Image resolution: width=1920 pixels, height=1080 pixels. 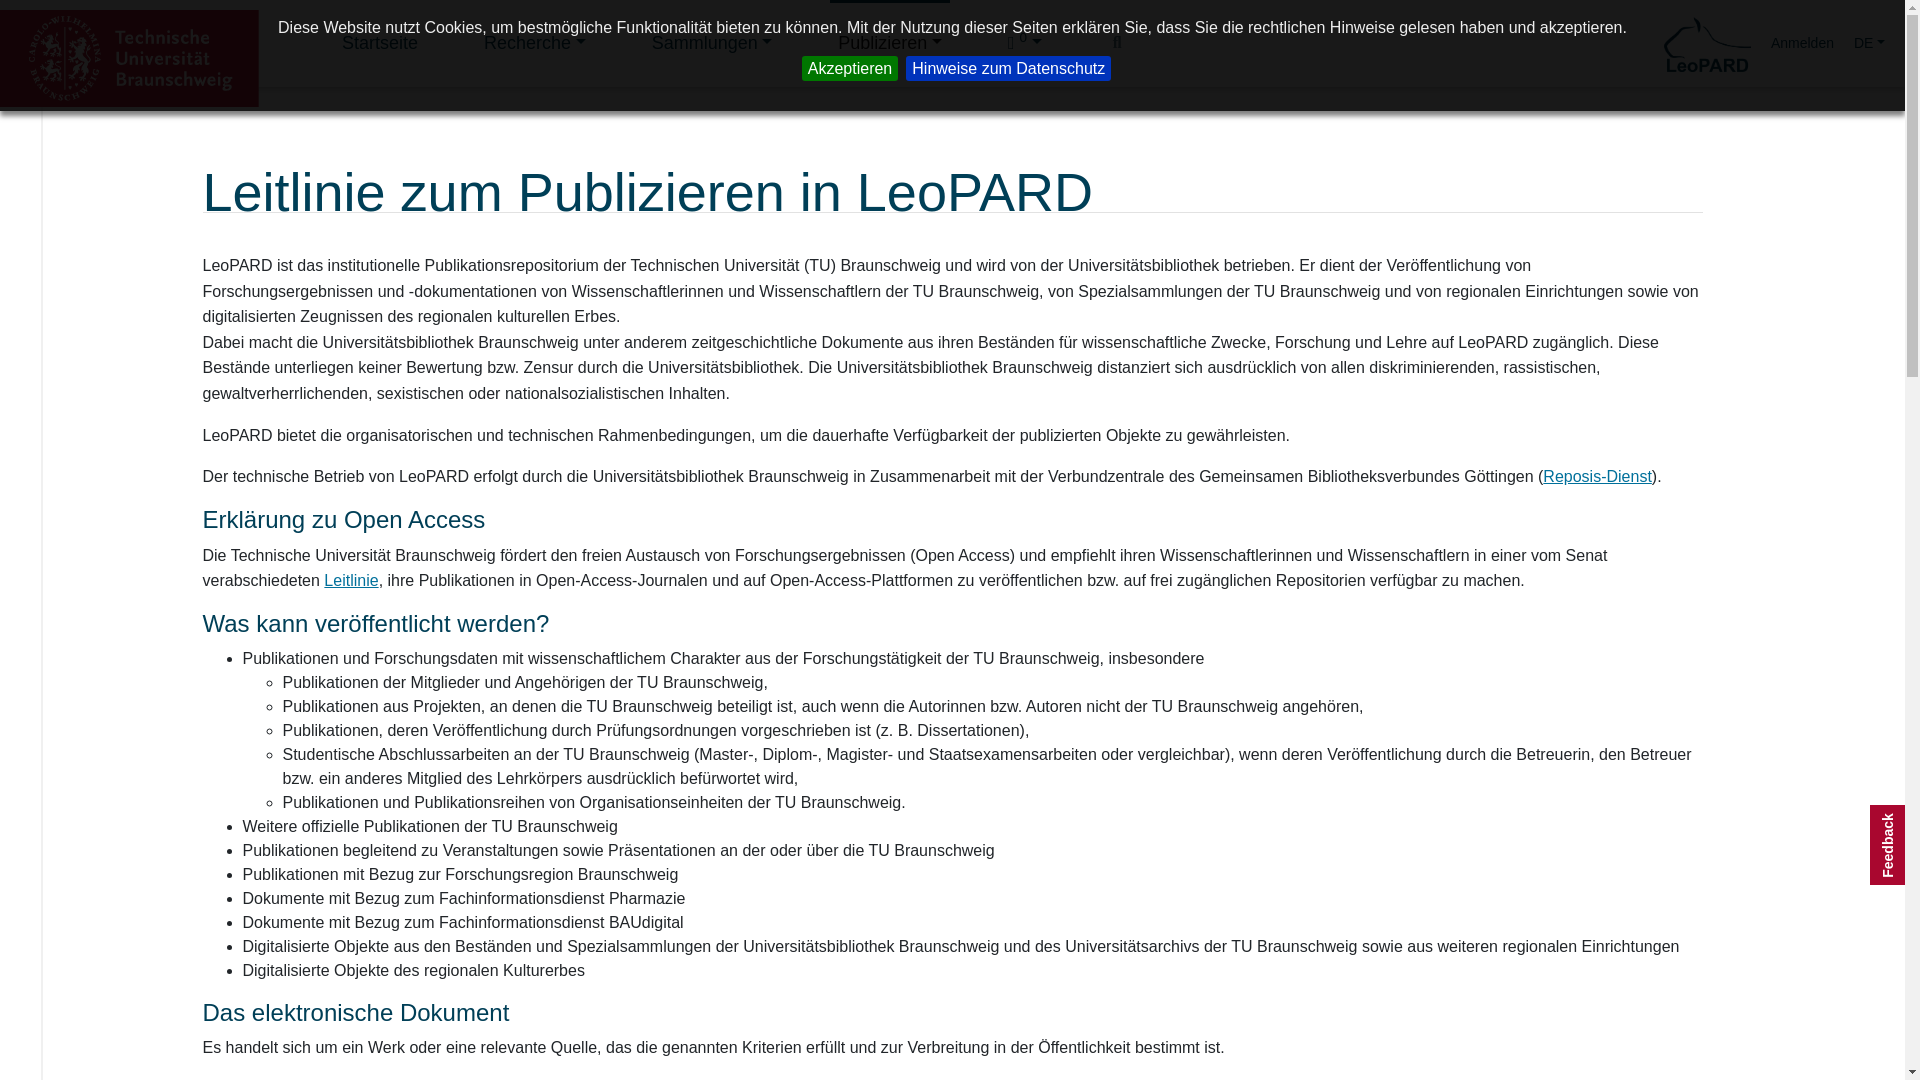 What do you see at coordinates (1008, 69) in the screenshot?
I see `Hinweise zum Datenschutz` at bounding box center [1008, 69].